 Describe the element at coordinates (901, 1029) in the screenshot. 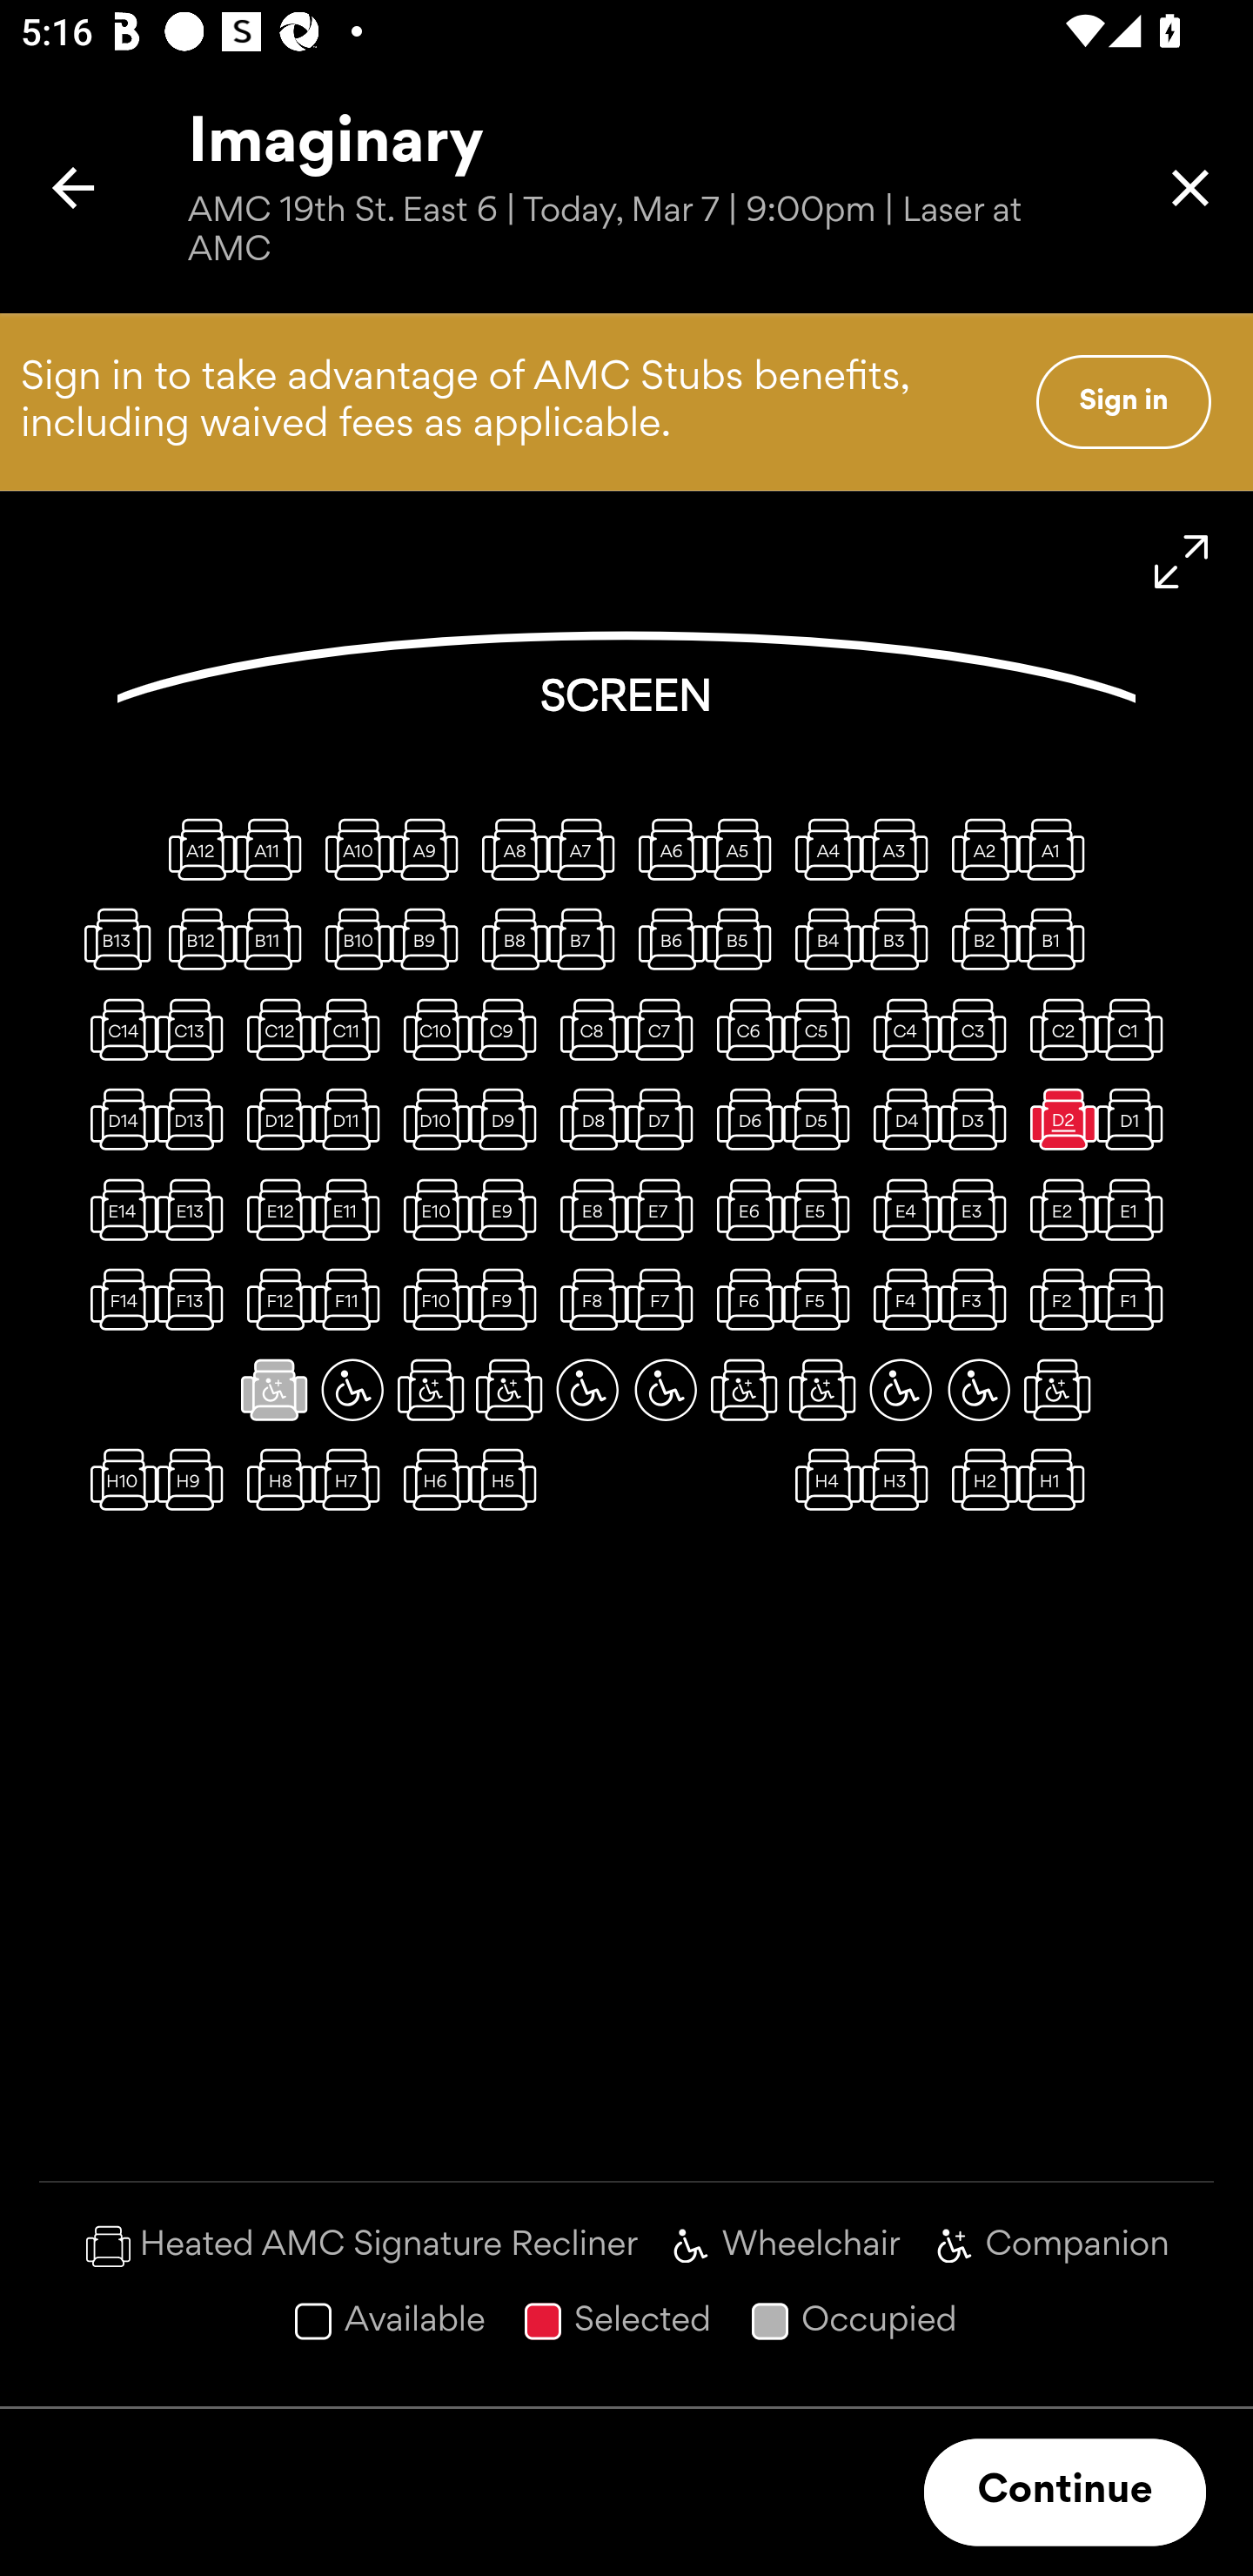

I see `C4, Regular seat, available` at that location.